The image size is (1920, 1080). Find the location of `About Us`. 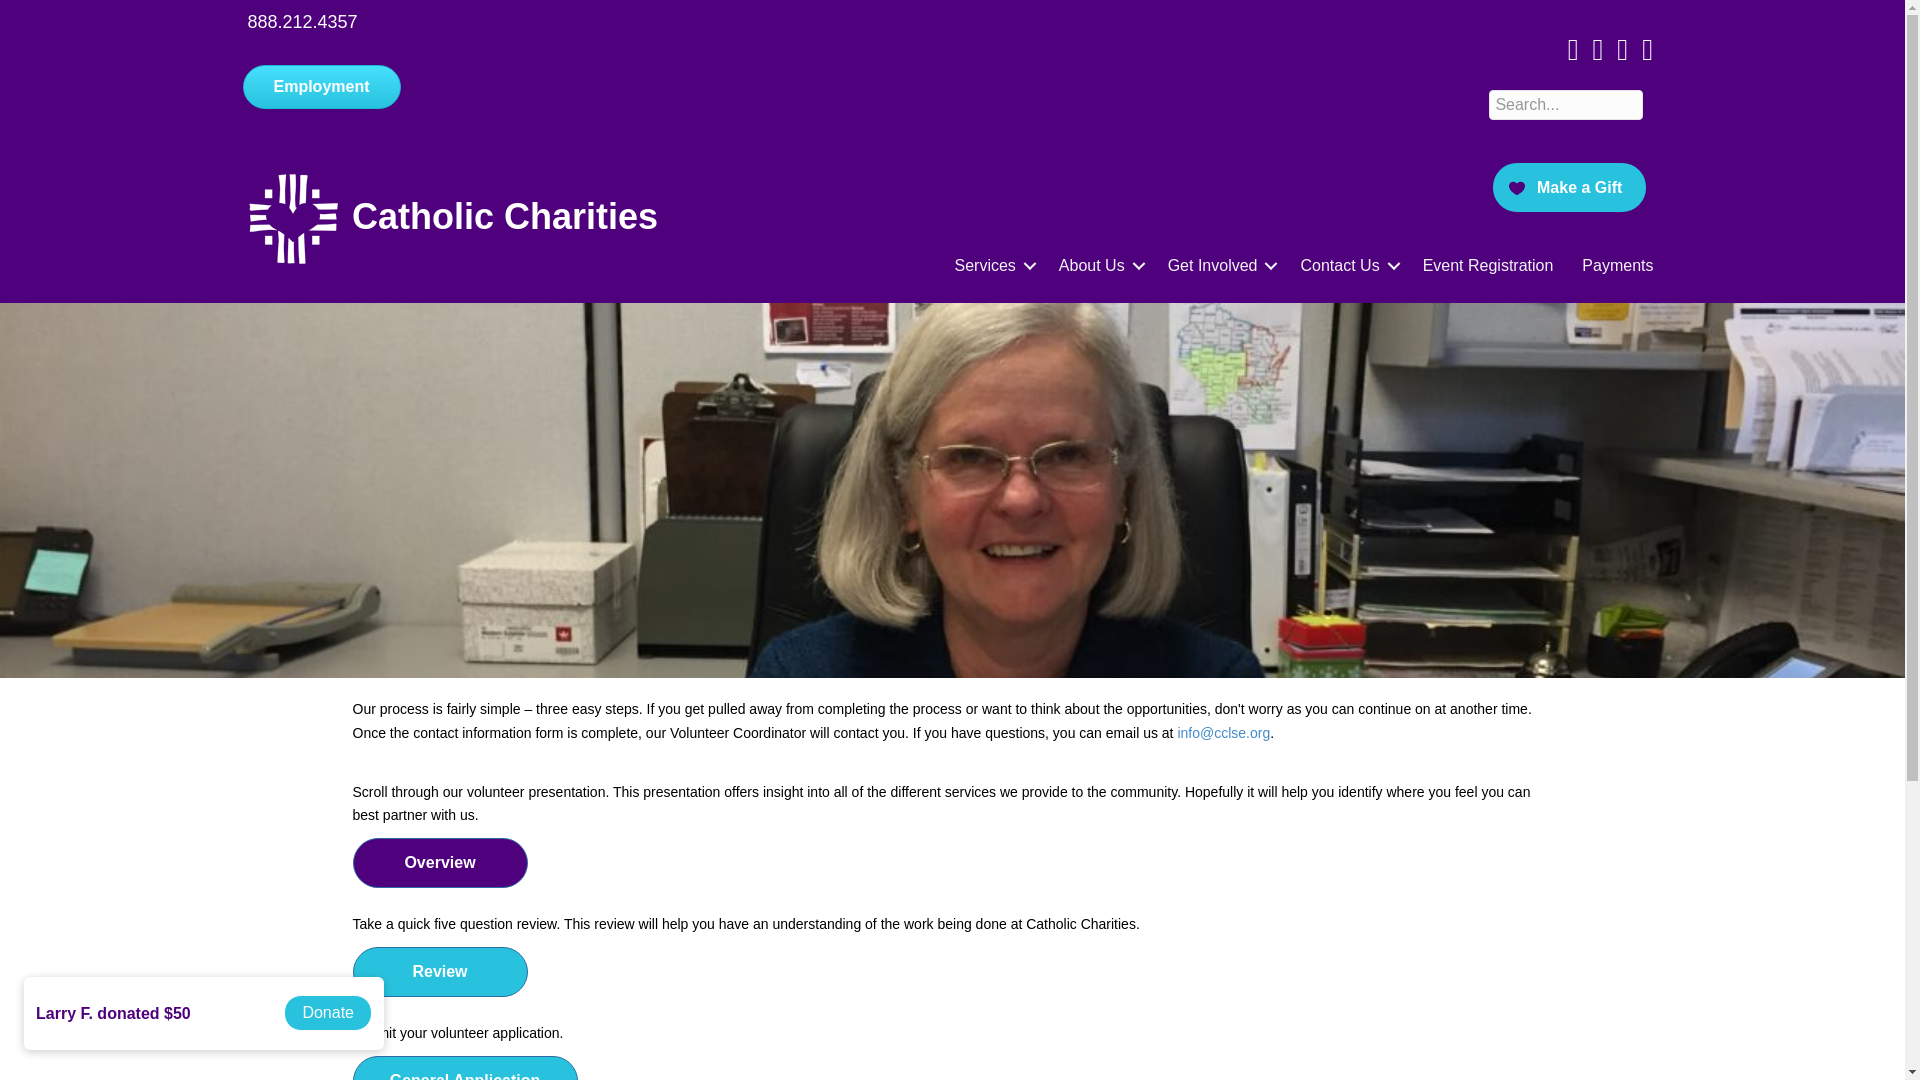

About Us is located at coordinates (1098, 266).